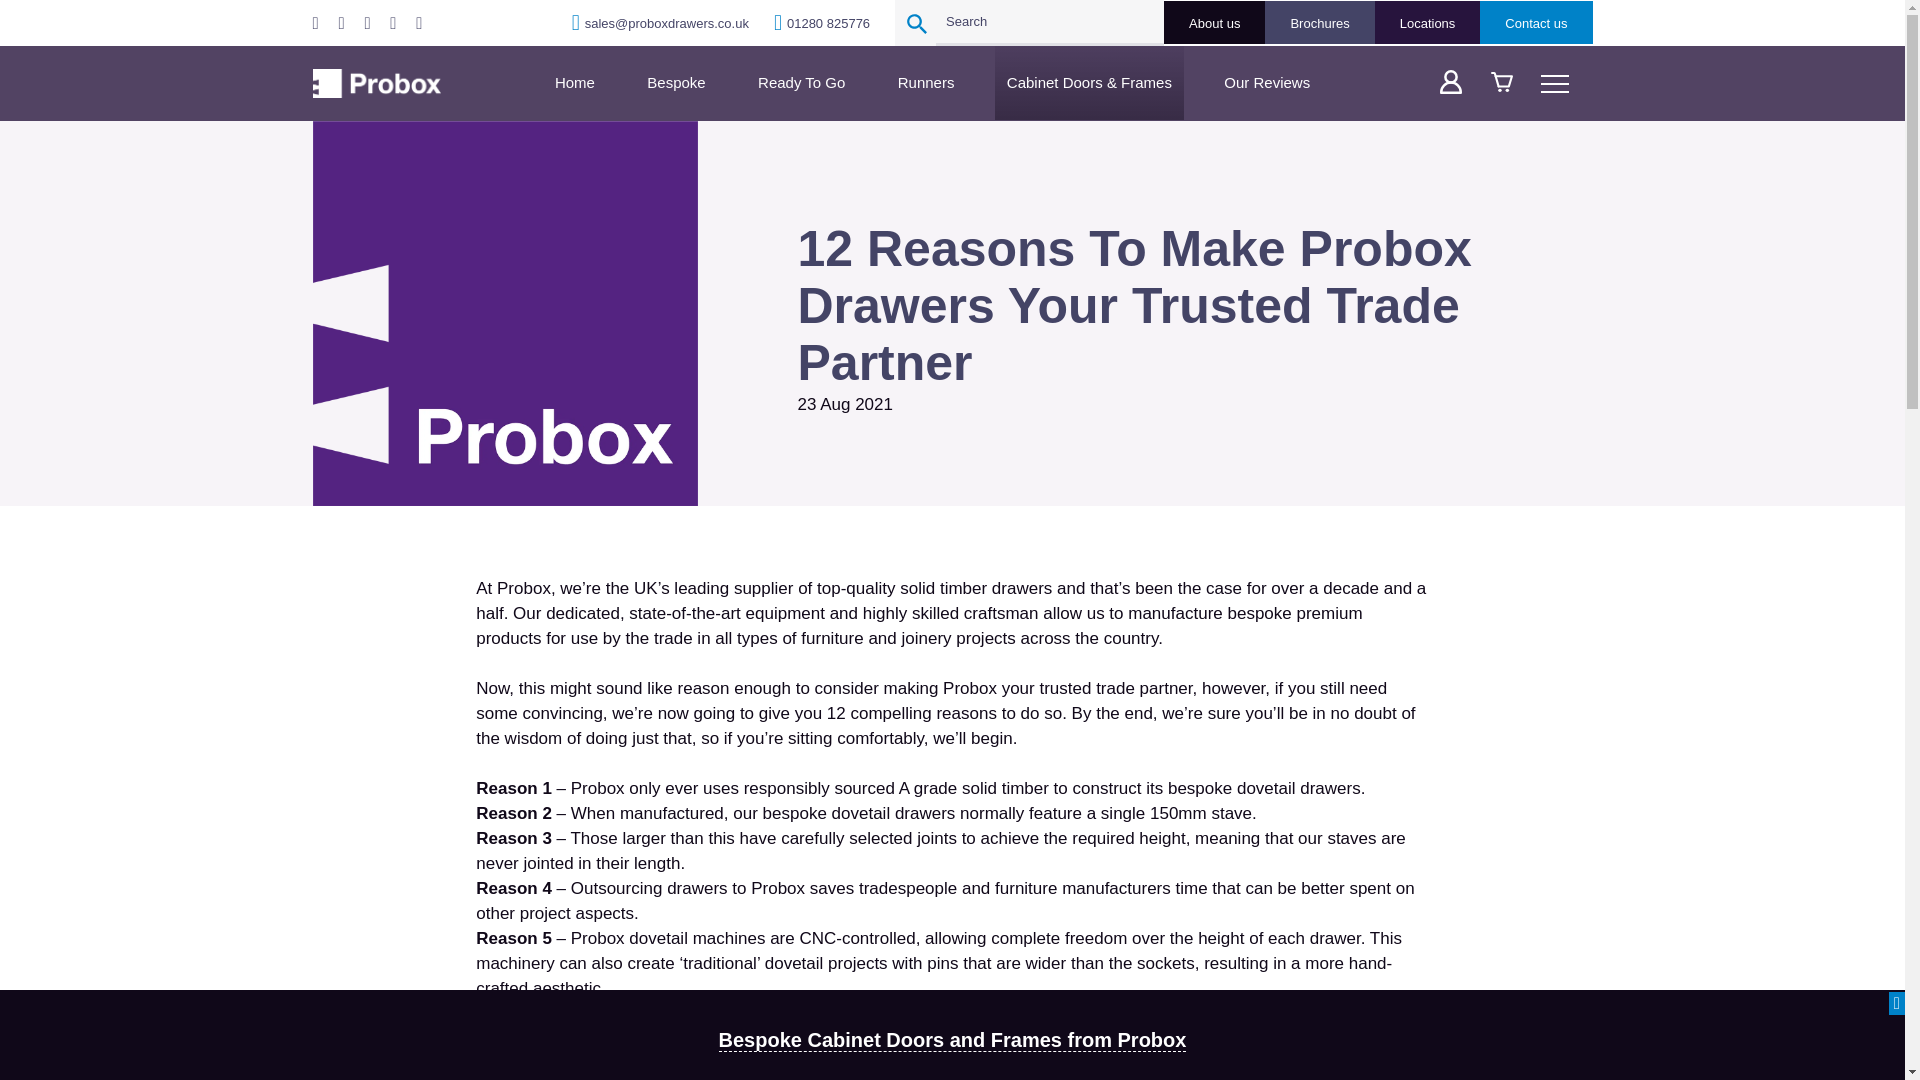 The image size is (1920, 1080). I want to click on 01280 825776, so click(821, 22).